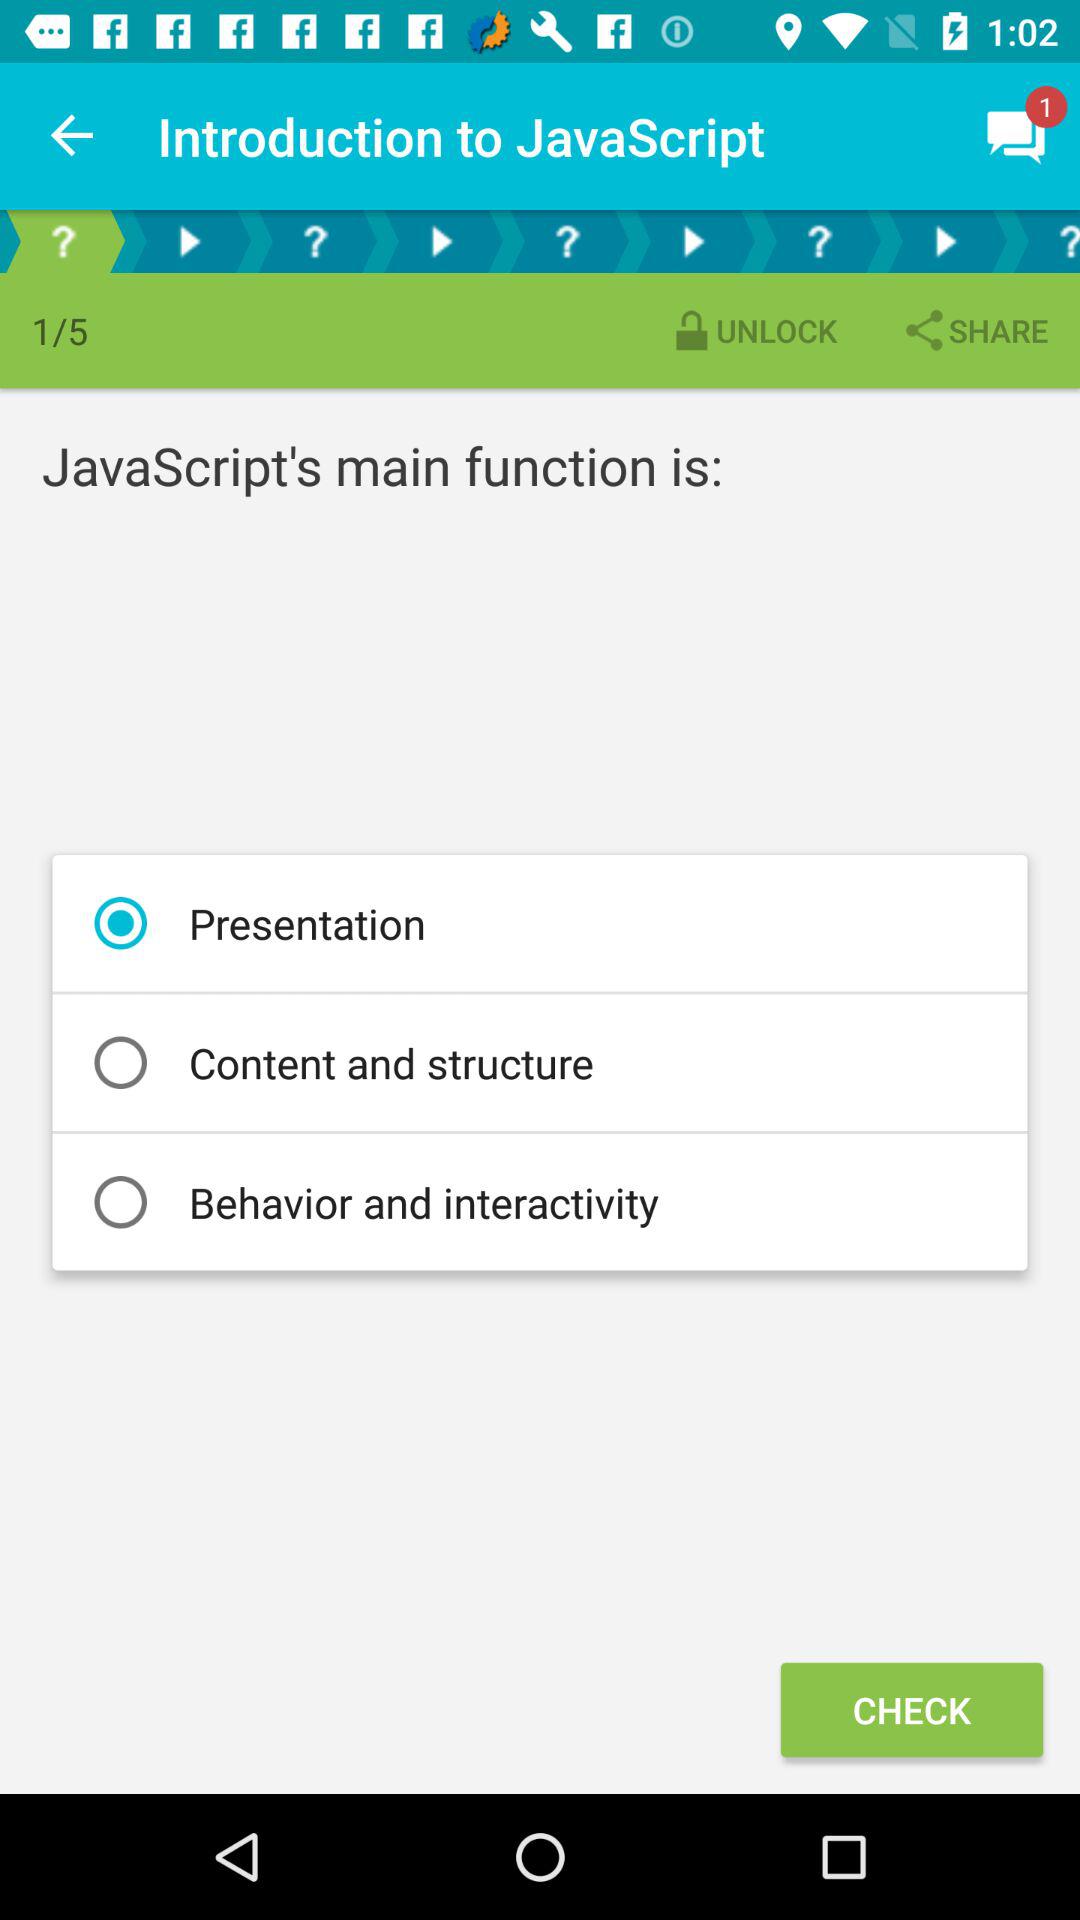 The height and width of the screenshot is (1920, 1080). I want to click on tap the item above javascript s main, so click(752, 330).